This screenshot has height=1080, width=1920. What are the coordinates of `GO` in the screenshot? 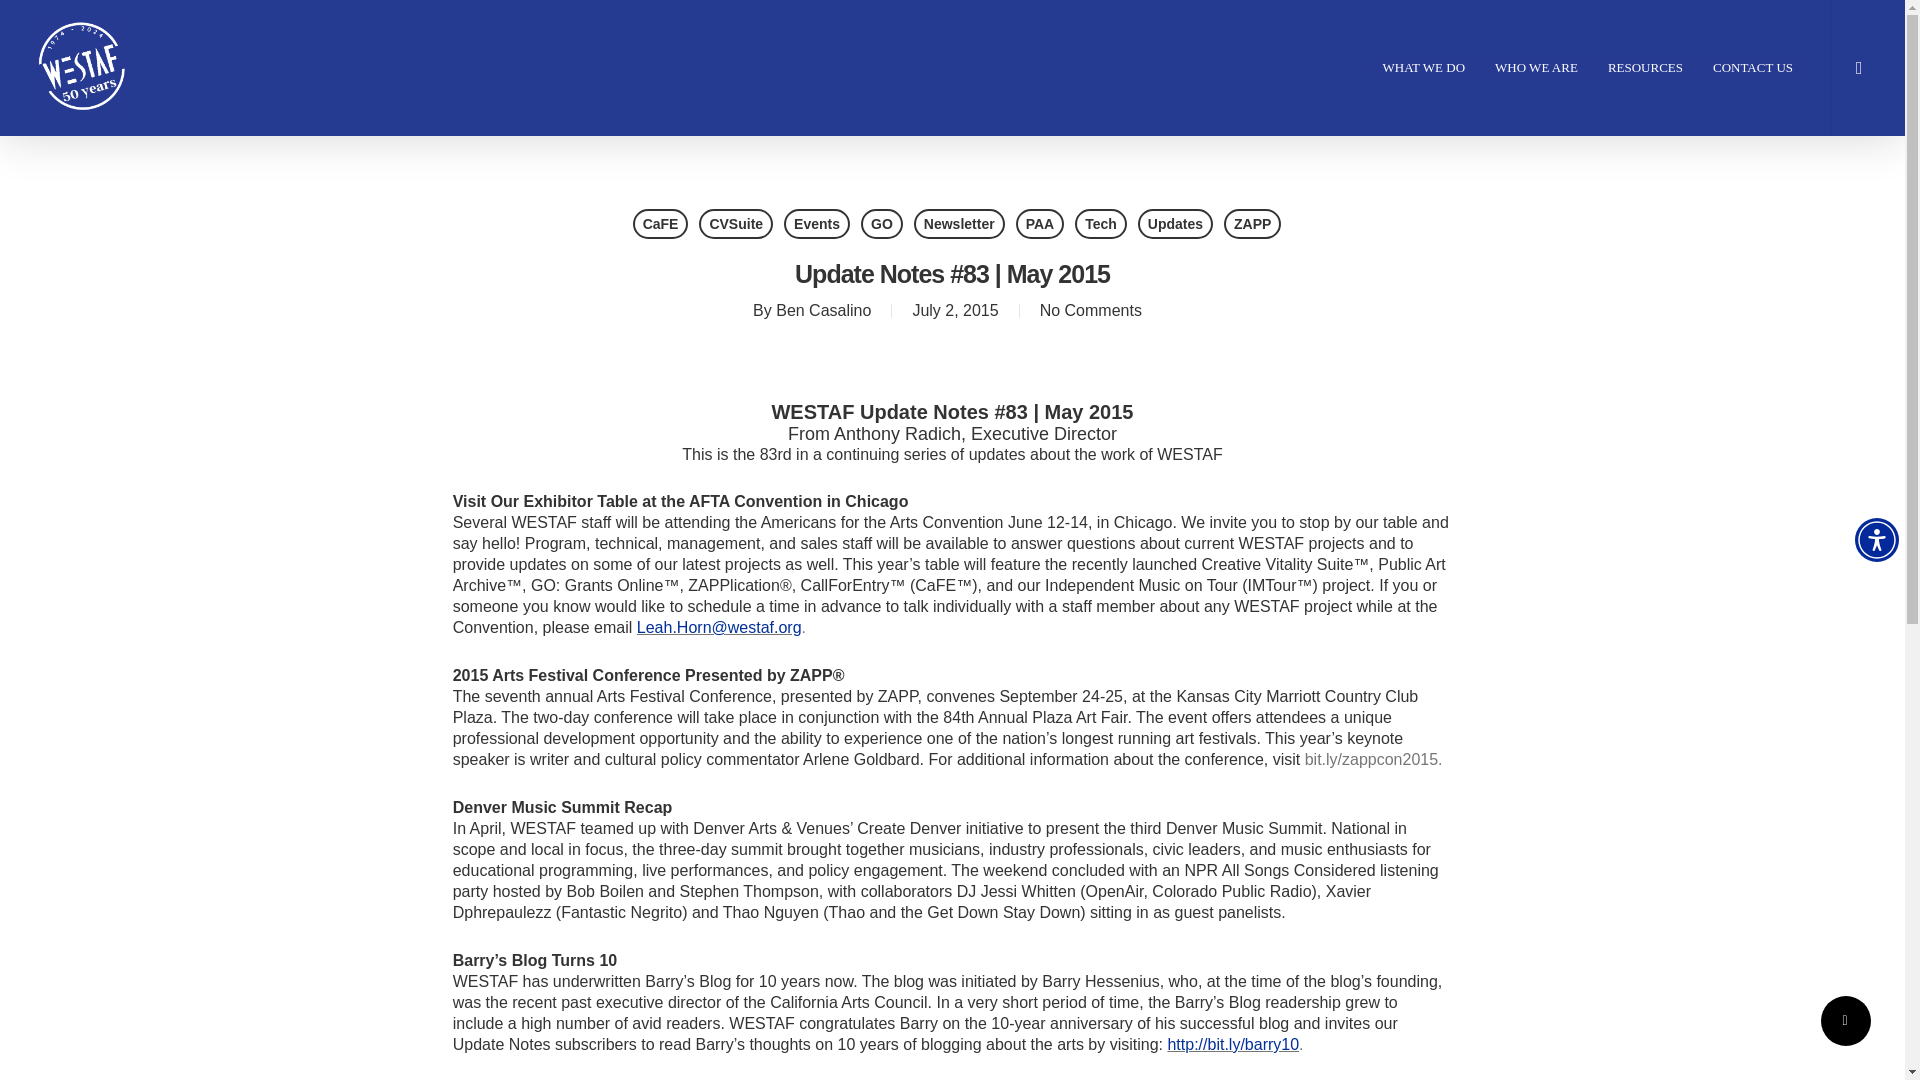 It's located at (881, 224).